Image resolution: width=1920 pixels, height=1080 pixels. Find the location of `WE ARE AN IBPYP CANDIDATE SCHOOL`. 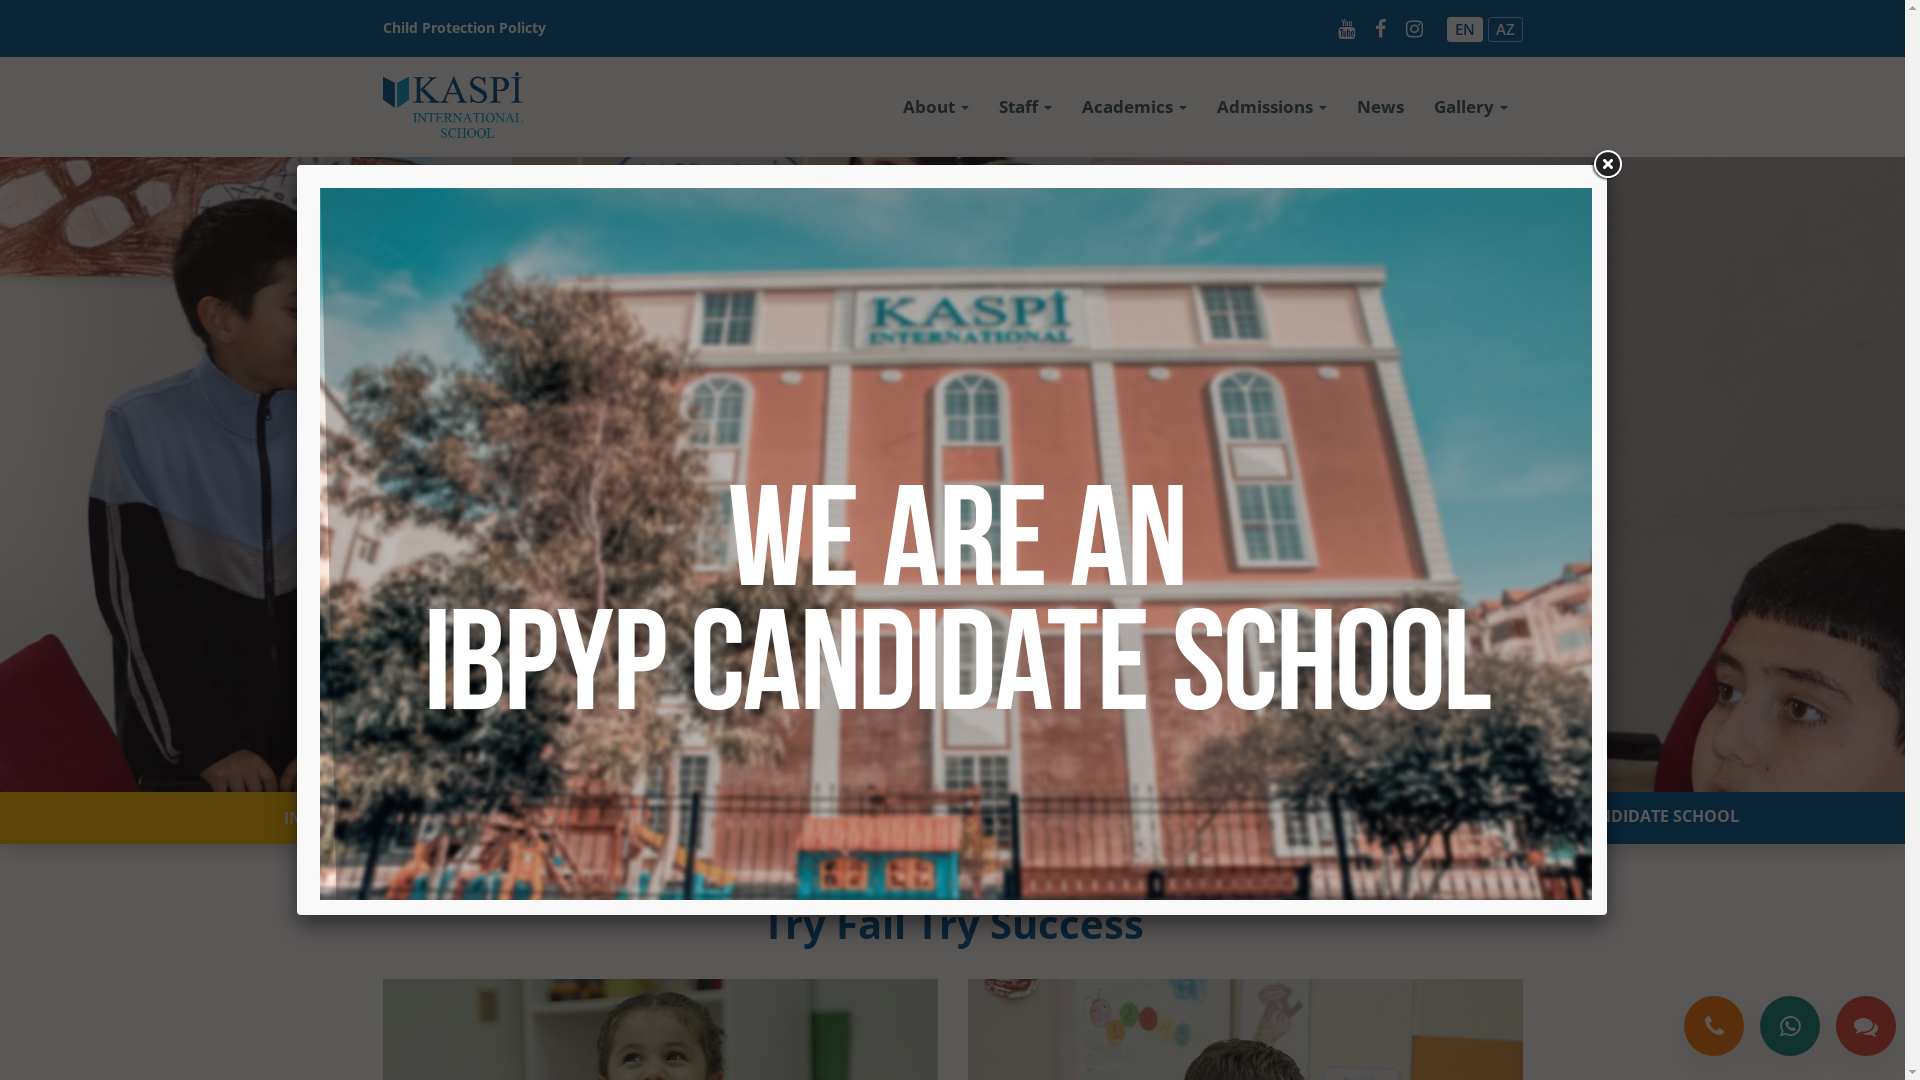

WE ARE AN IBPYP CANDIDATE SCHOOL is located at coordinates (1588, 816).